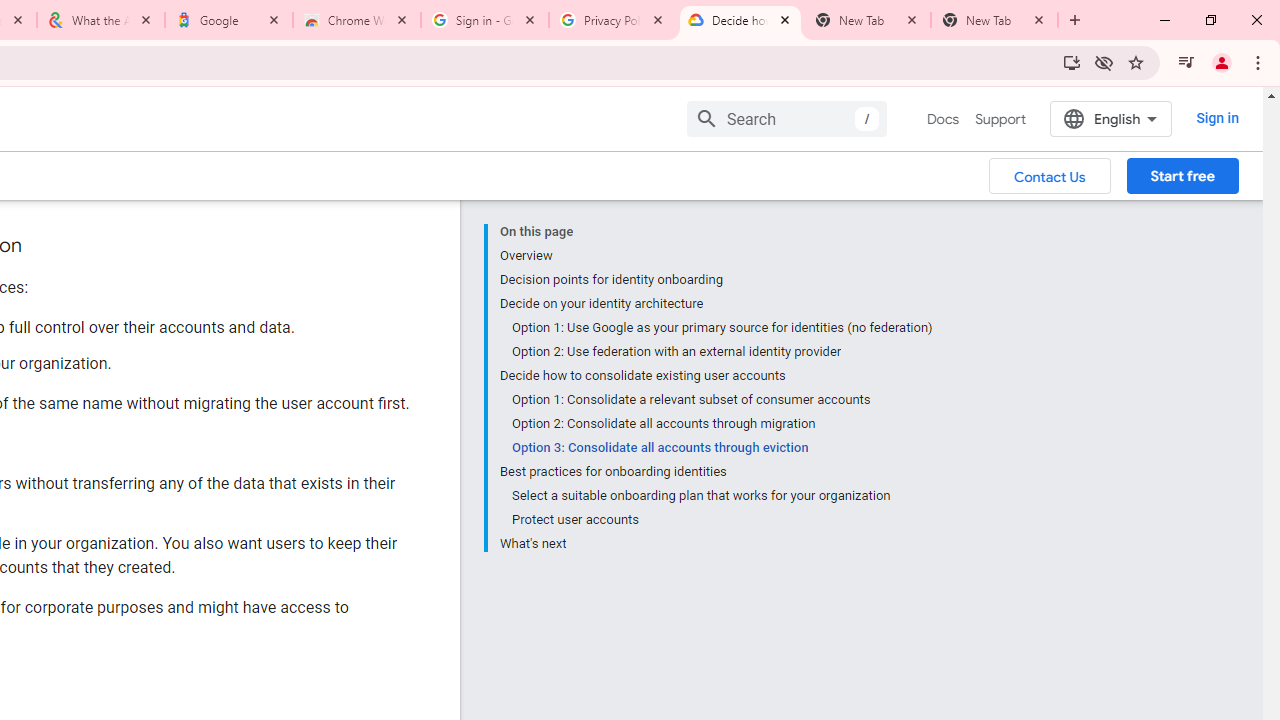 The height and width of the screenshot is (720, 1280). Describe the element at coordinates (716, 256) in the screenshot. I see `Overview` at that location.